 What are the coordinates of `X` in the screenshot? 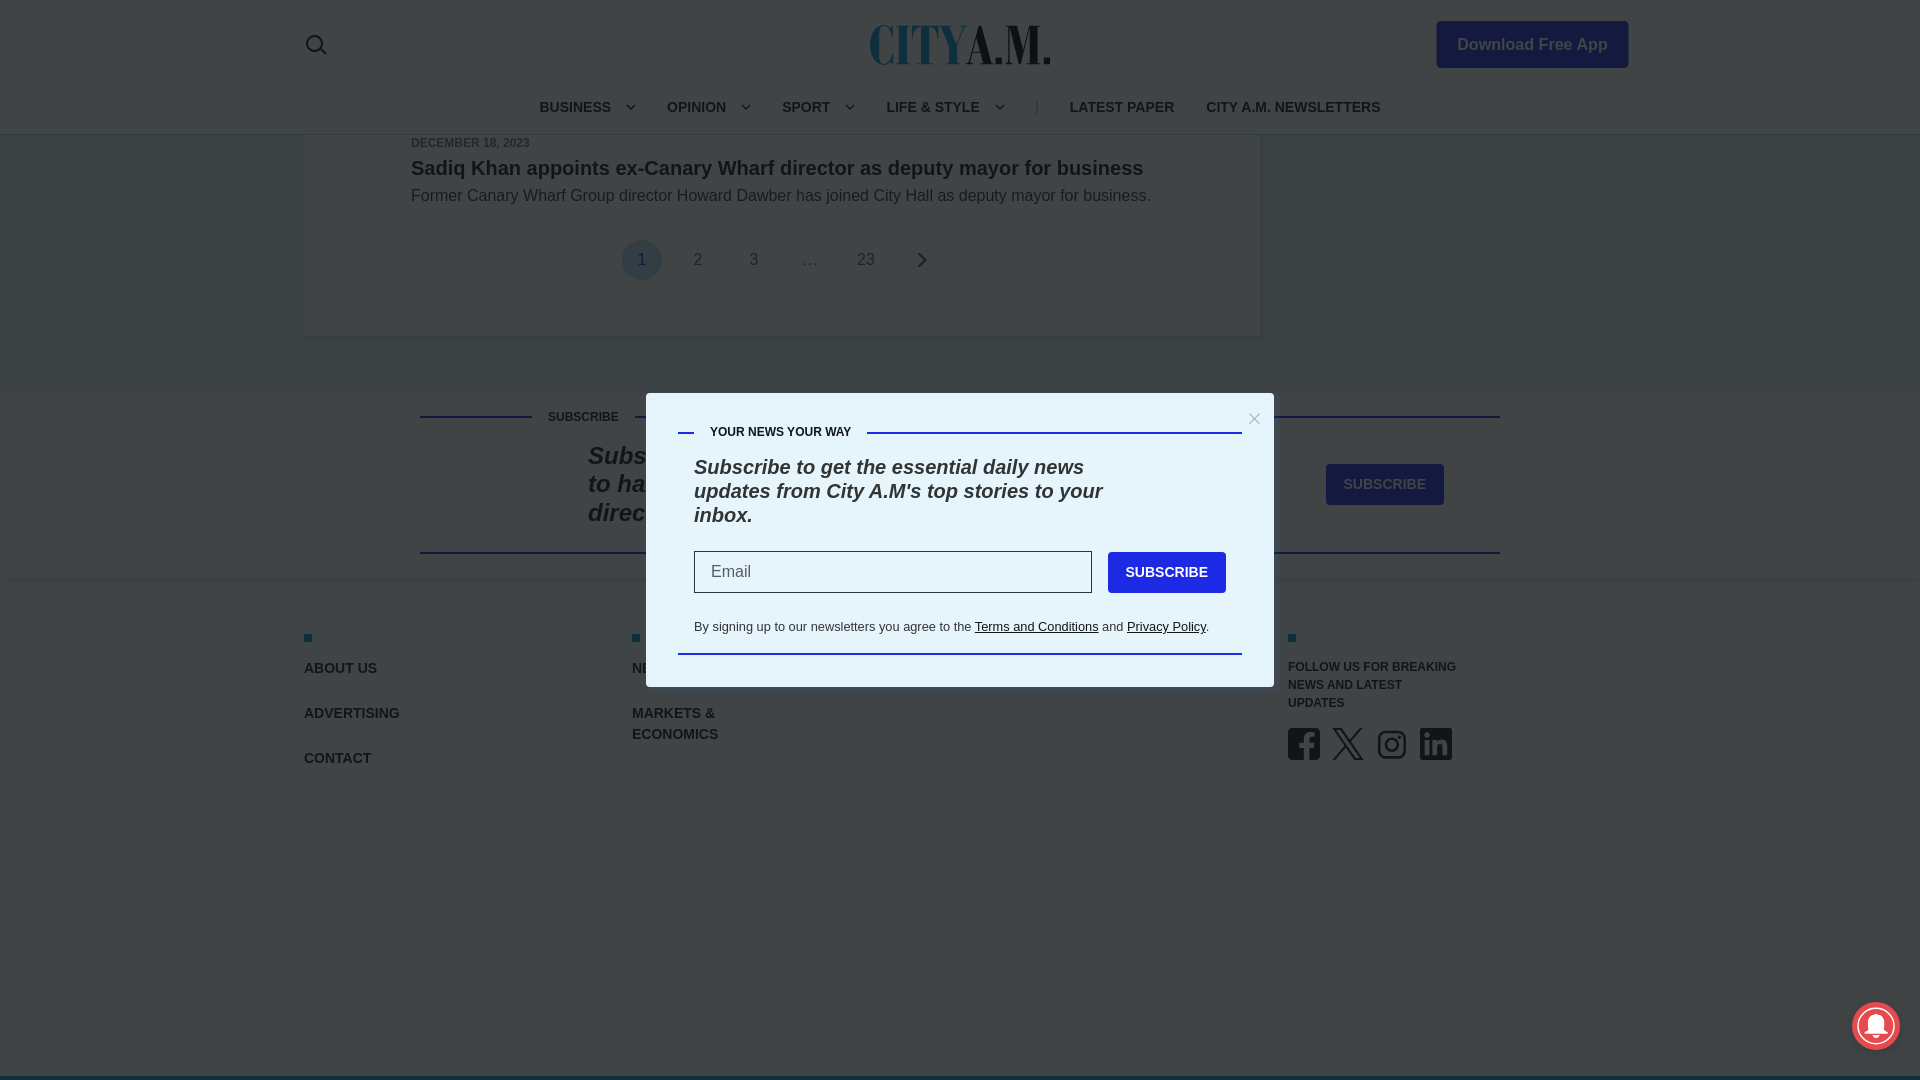 It's located at (1348, 744).